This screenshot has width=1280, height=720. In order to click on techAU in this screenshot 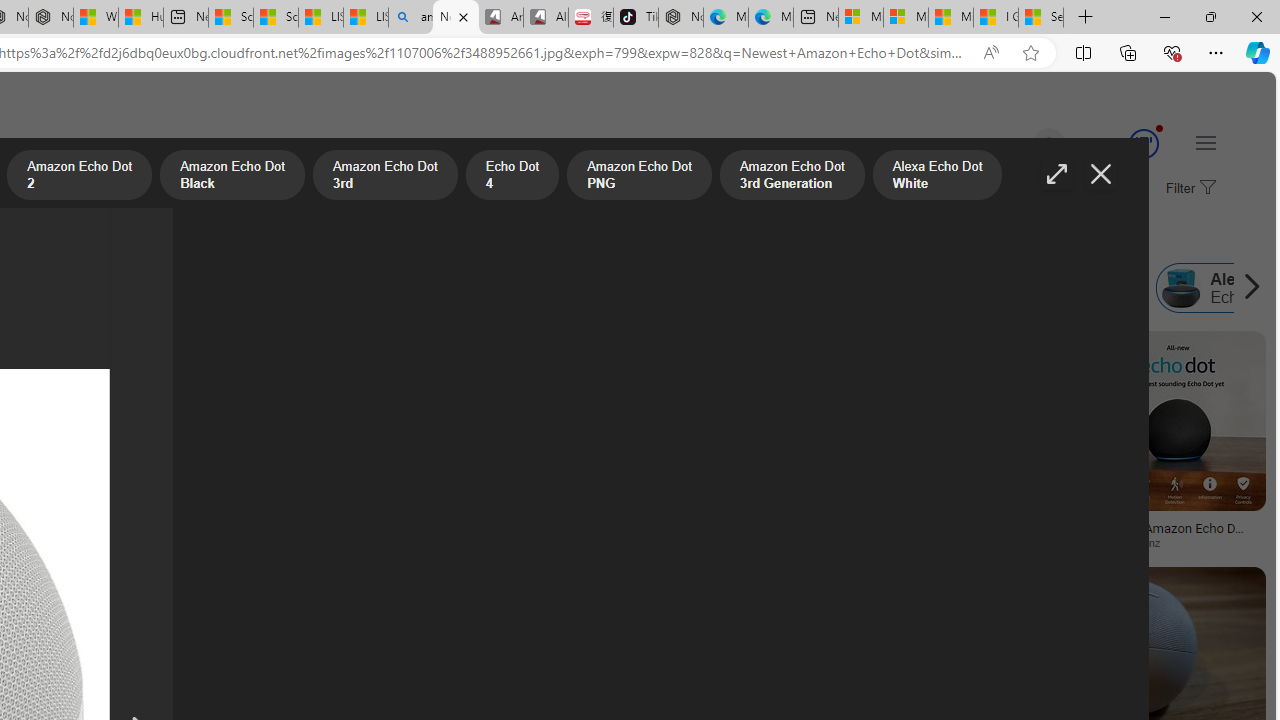, I will do `click(949, 542)`.